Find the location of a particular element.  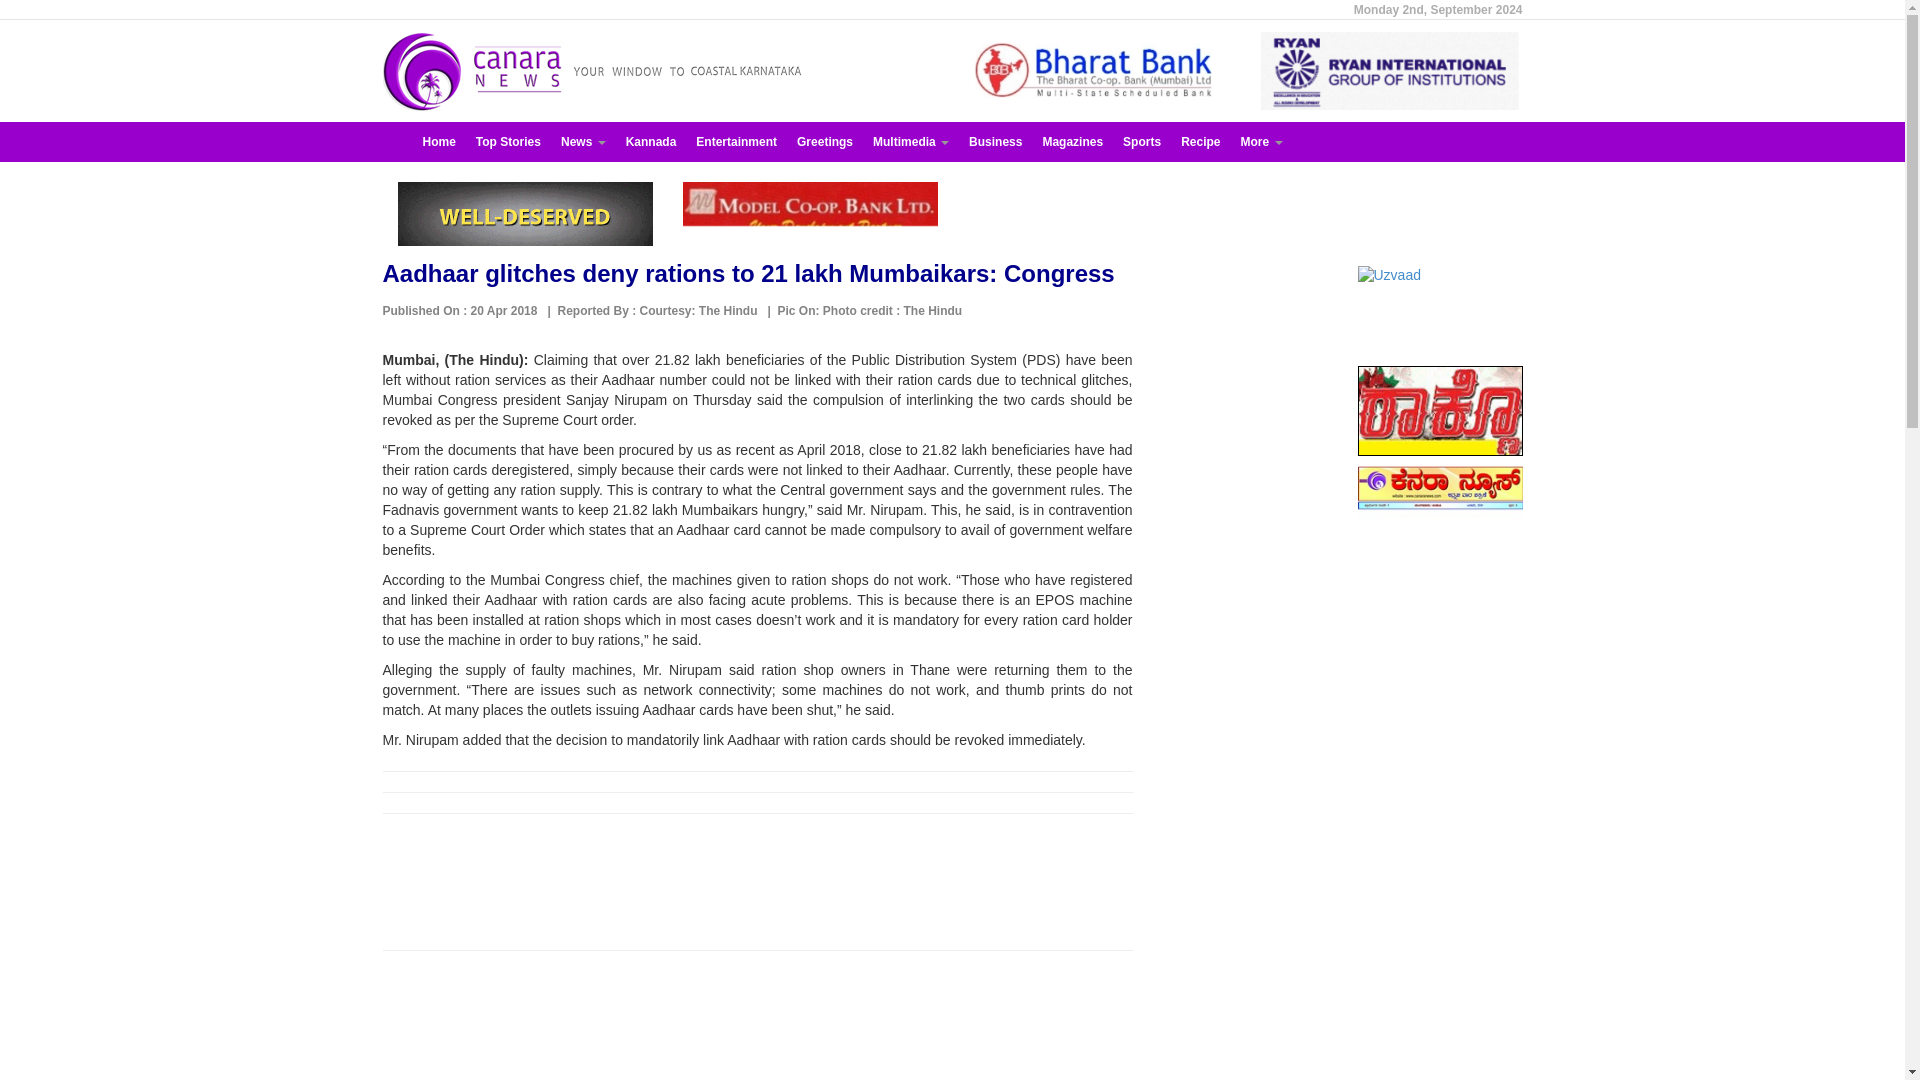

News is located at coordinates (584, 142).